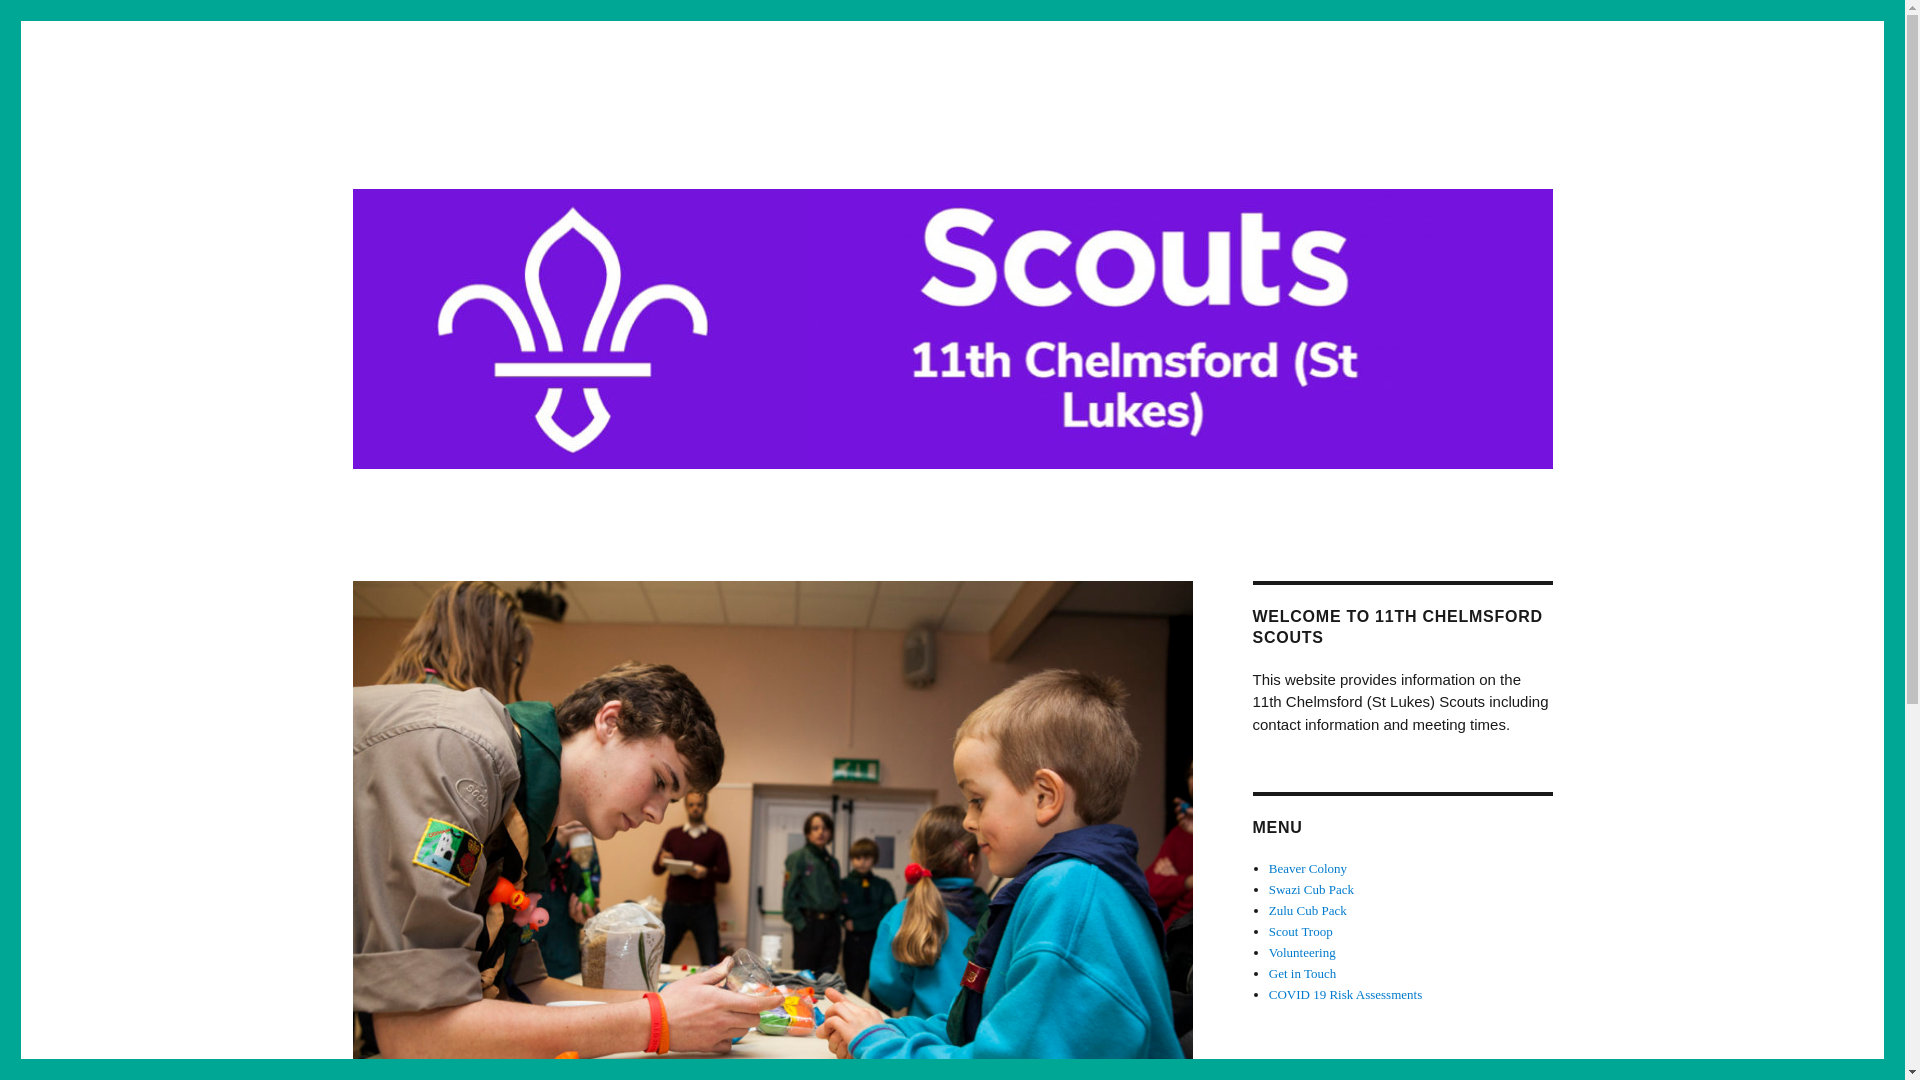 The image size is (1920, 1080). Describe the element at coordinates (1300, 931) in the screenshot. I see `Scout Troop` at that location.